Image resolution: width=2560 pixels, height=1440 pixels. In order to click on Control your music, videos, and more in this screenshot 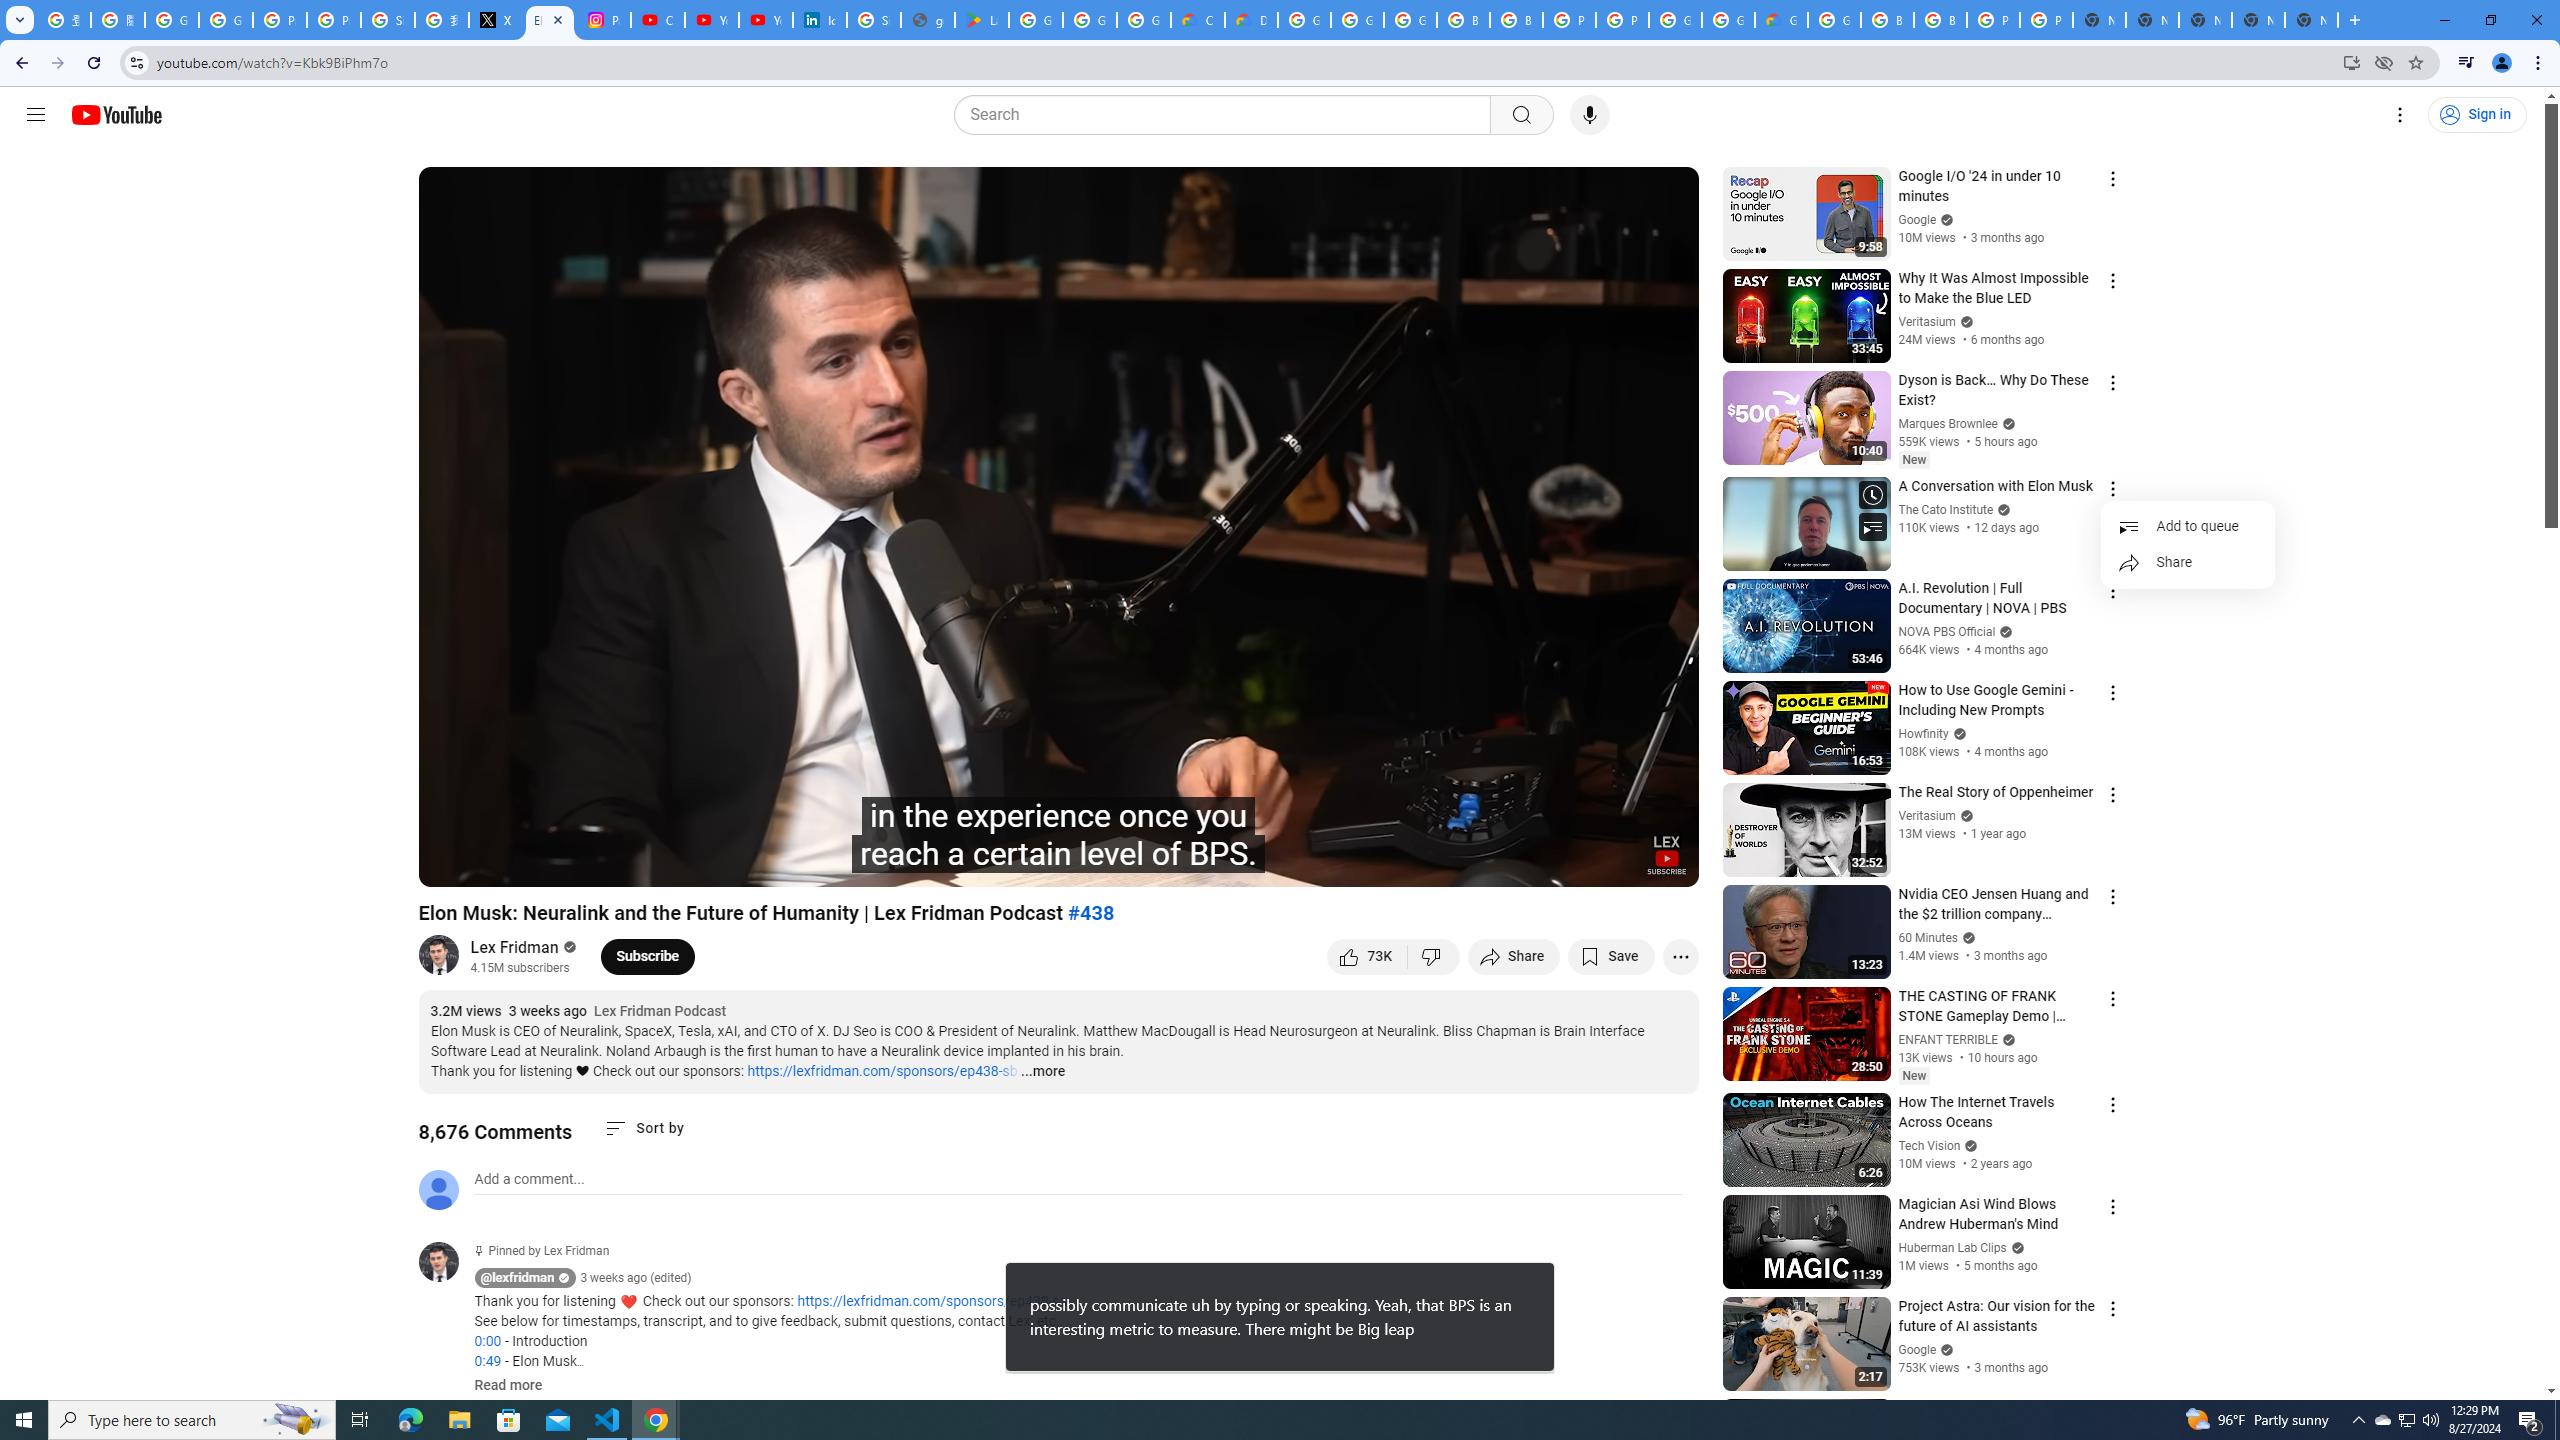, I will do `click(2466, 63)`.